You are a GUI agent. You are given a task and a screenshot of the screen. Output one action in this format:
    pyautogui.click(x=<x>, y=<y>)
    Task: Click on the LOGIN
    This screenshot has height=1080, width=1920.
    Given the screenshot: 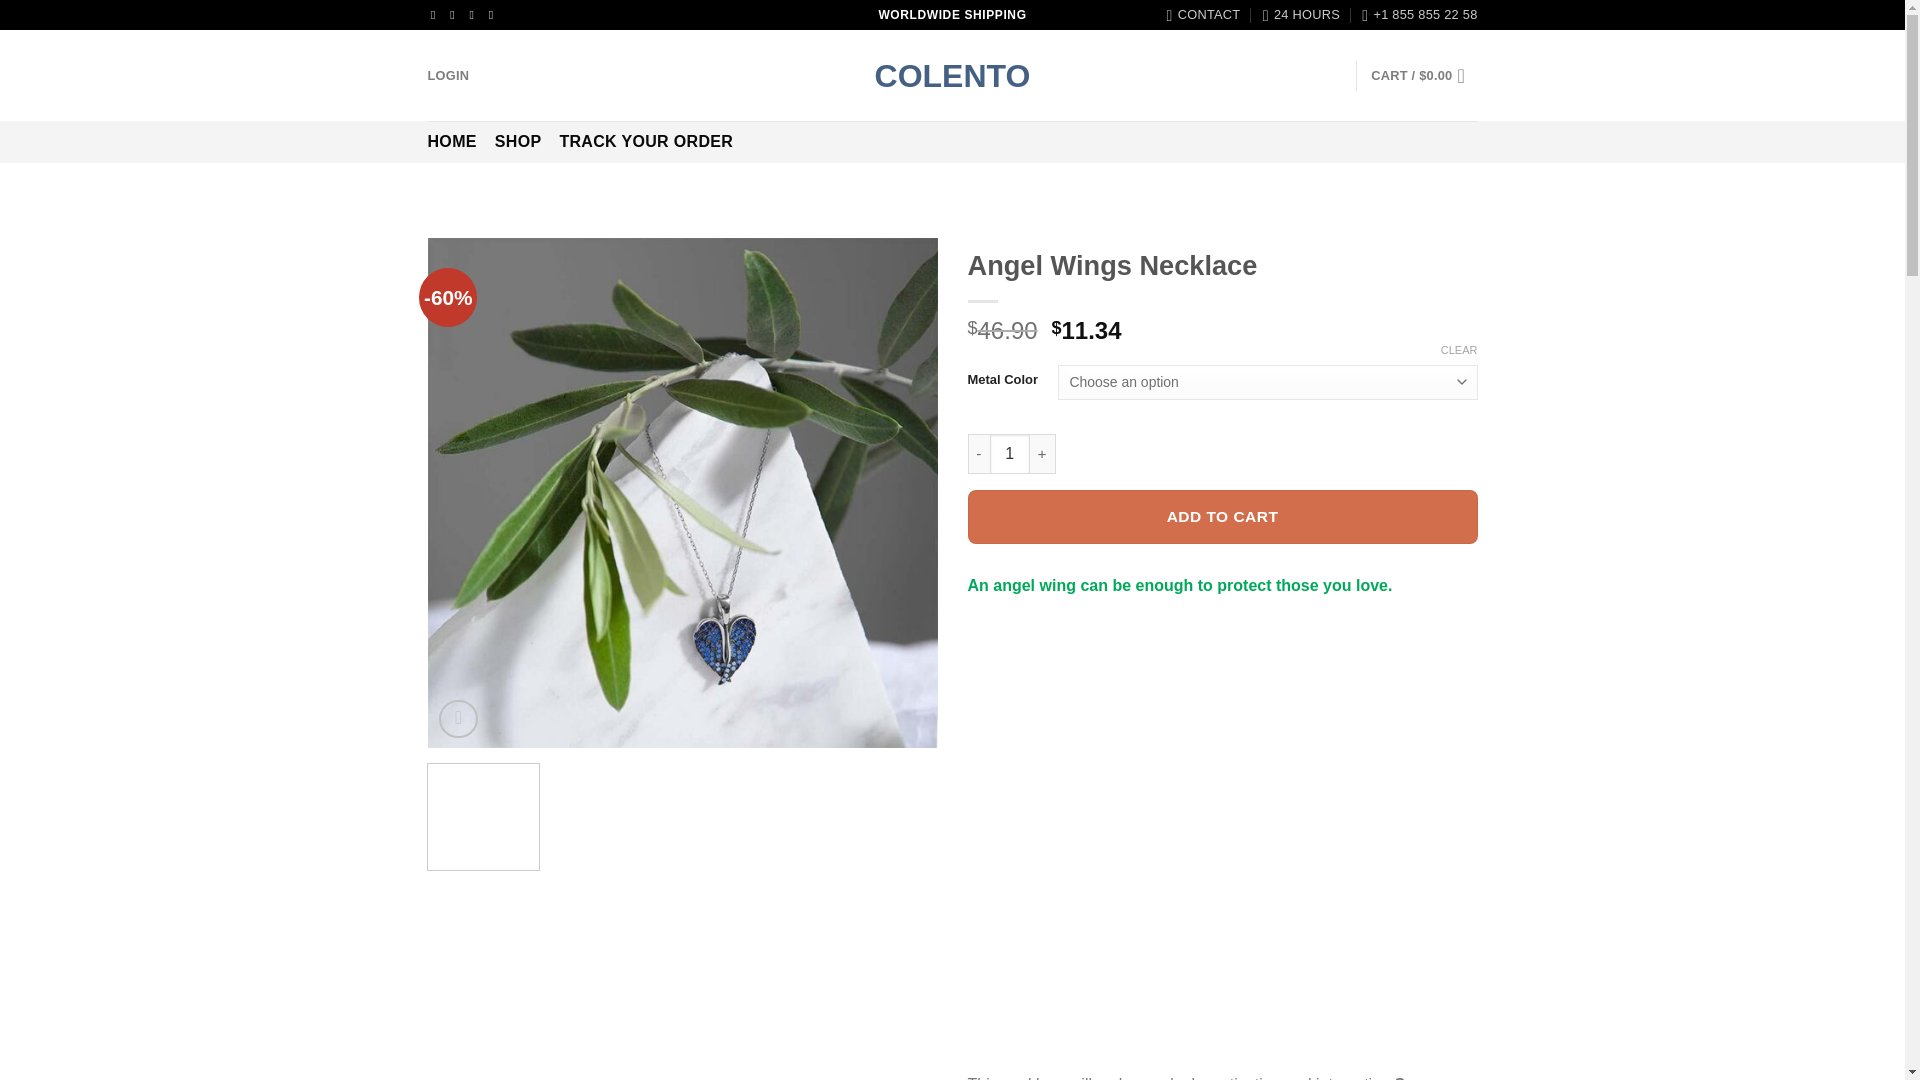 What is the action you would take?
    pyautogui.click(x=449, y=76)
    